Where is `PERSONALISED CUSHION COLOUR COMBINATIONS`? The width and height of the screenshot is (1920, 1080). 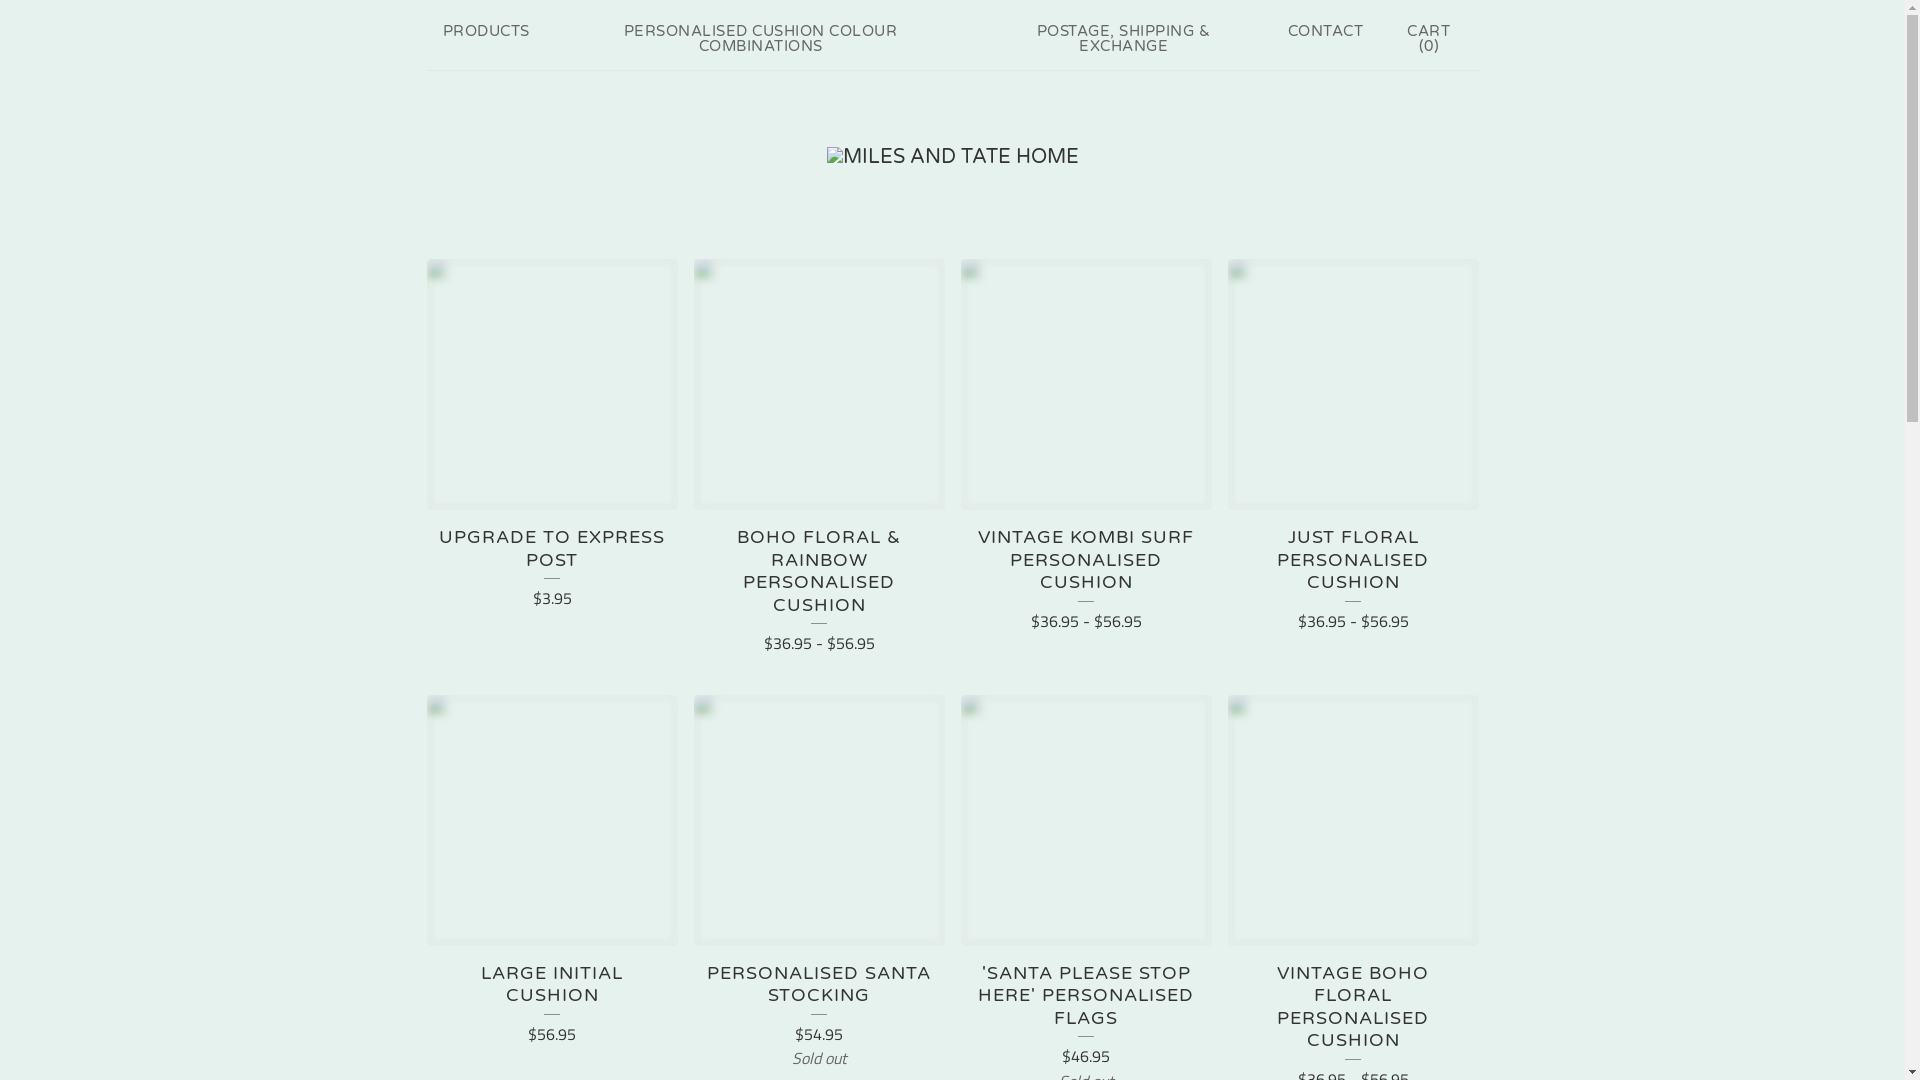
PERSONALISED CUSHION COLOUR COMBINATIONS is located at coordinates (761, 39).